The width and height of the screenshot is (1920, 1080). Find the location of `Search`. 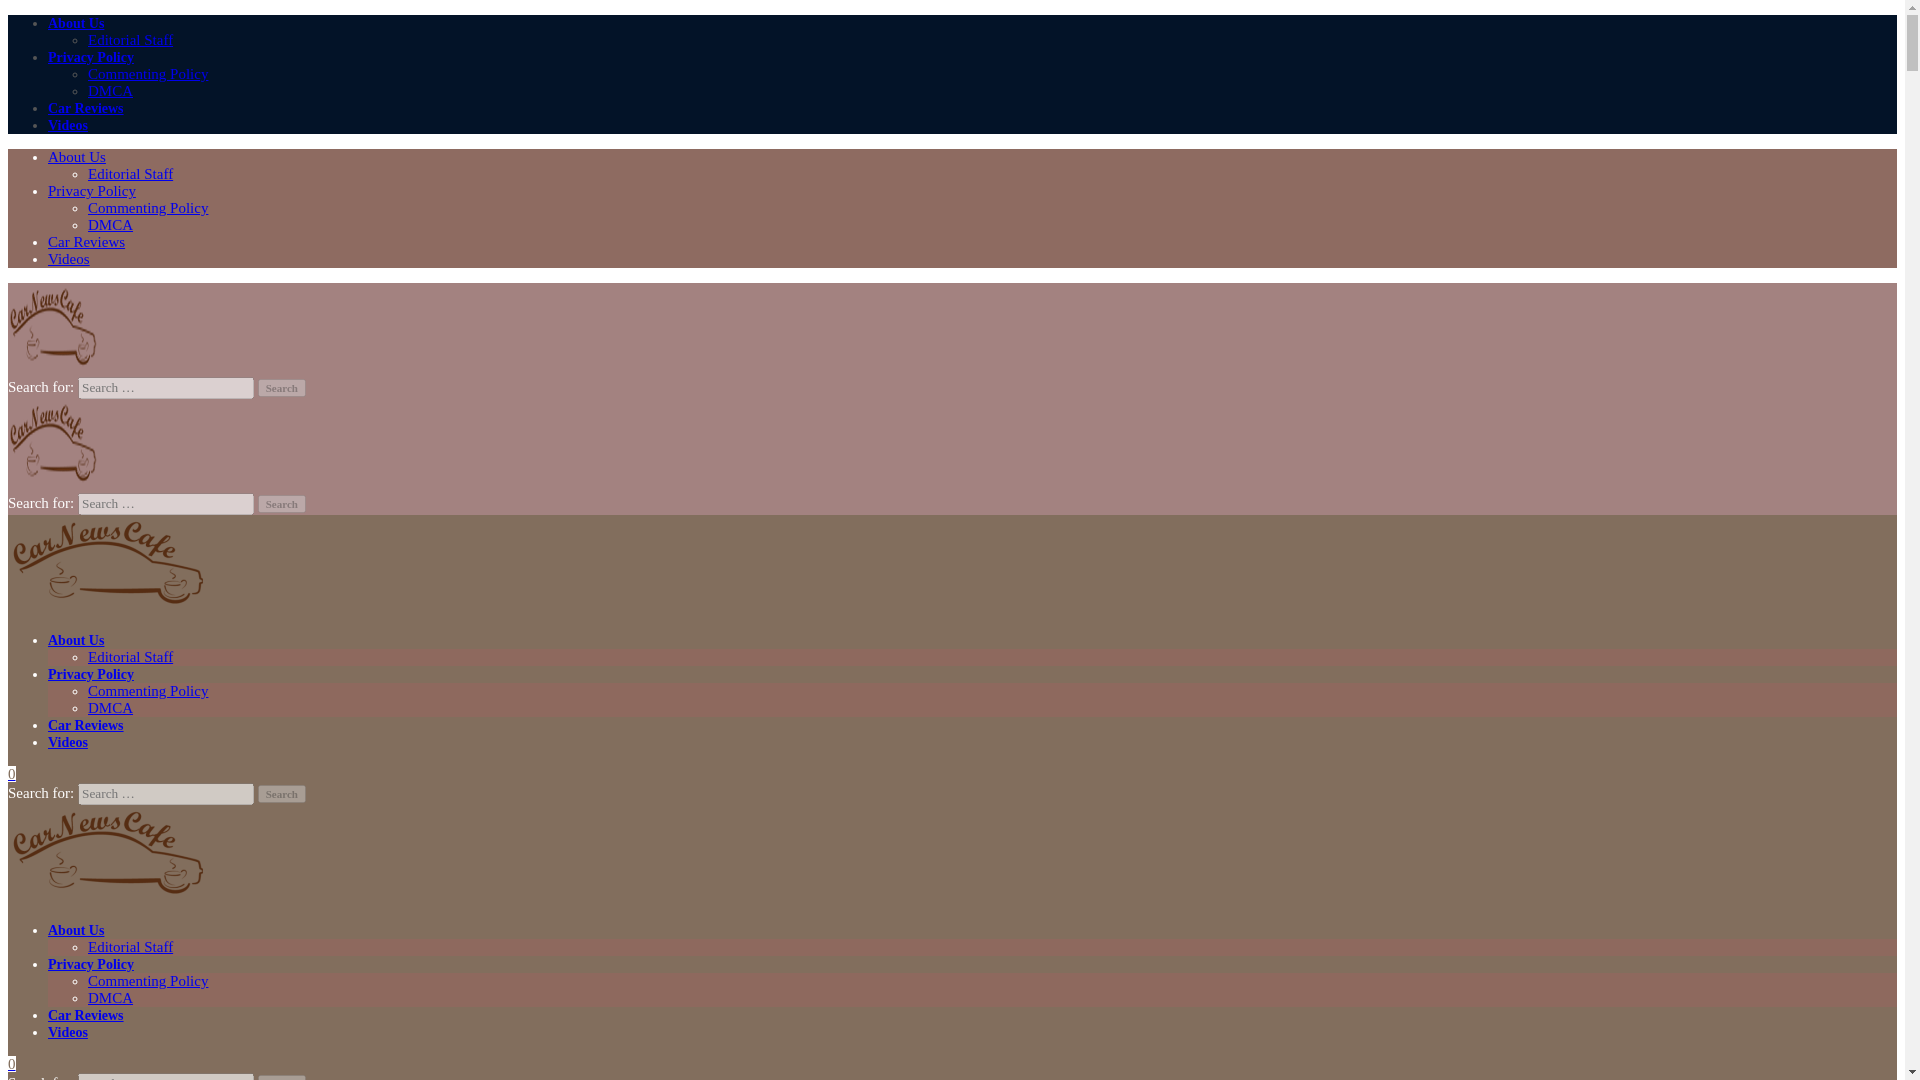

Search is located at coordinates (281, 794).